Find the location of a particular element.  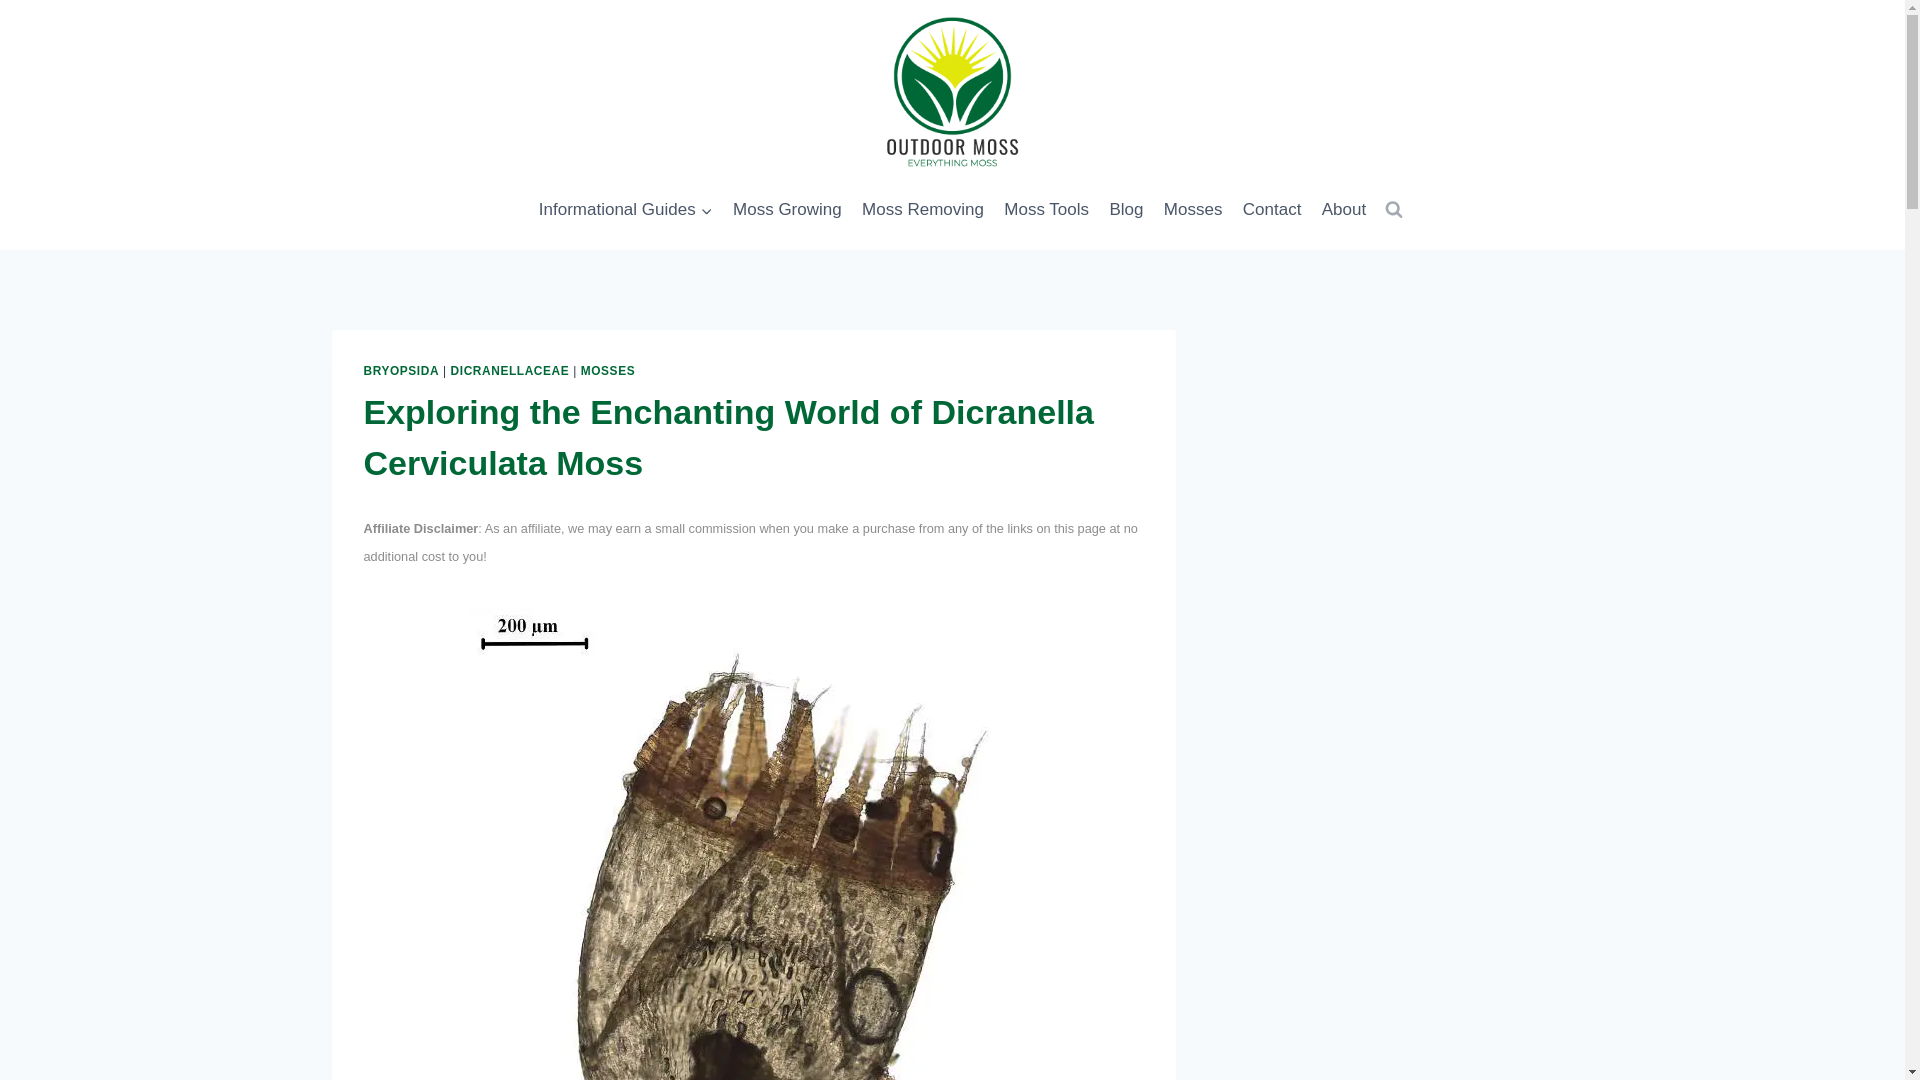

Moss Growing is located at coordinates (788, 210).